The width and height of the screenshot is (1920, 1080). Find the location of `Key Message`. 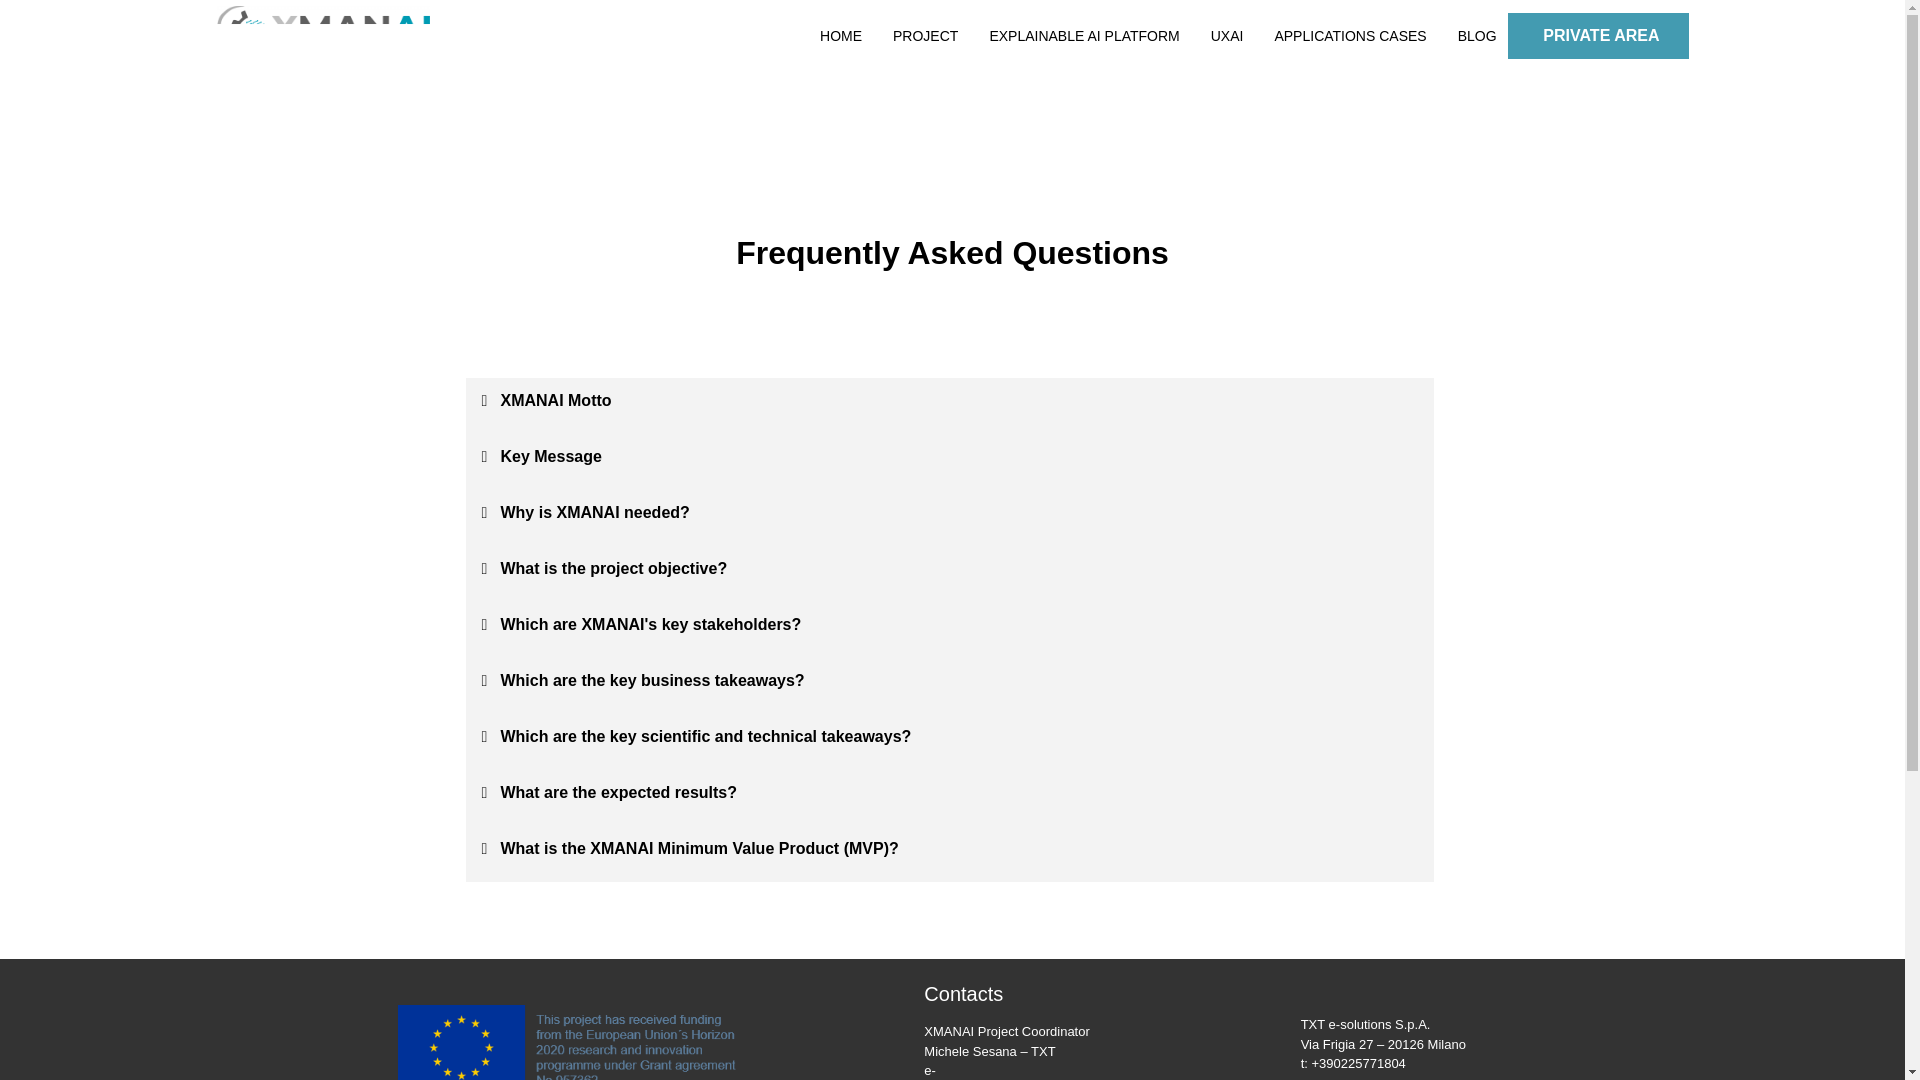

Key Message is located at coordinates (550, 456).